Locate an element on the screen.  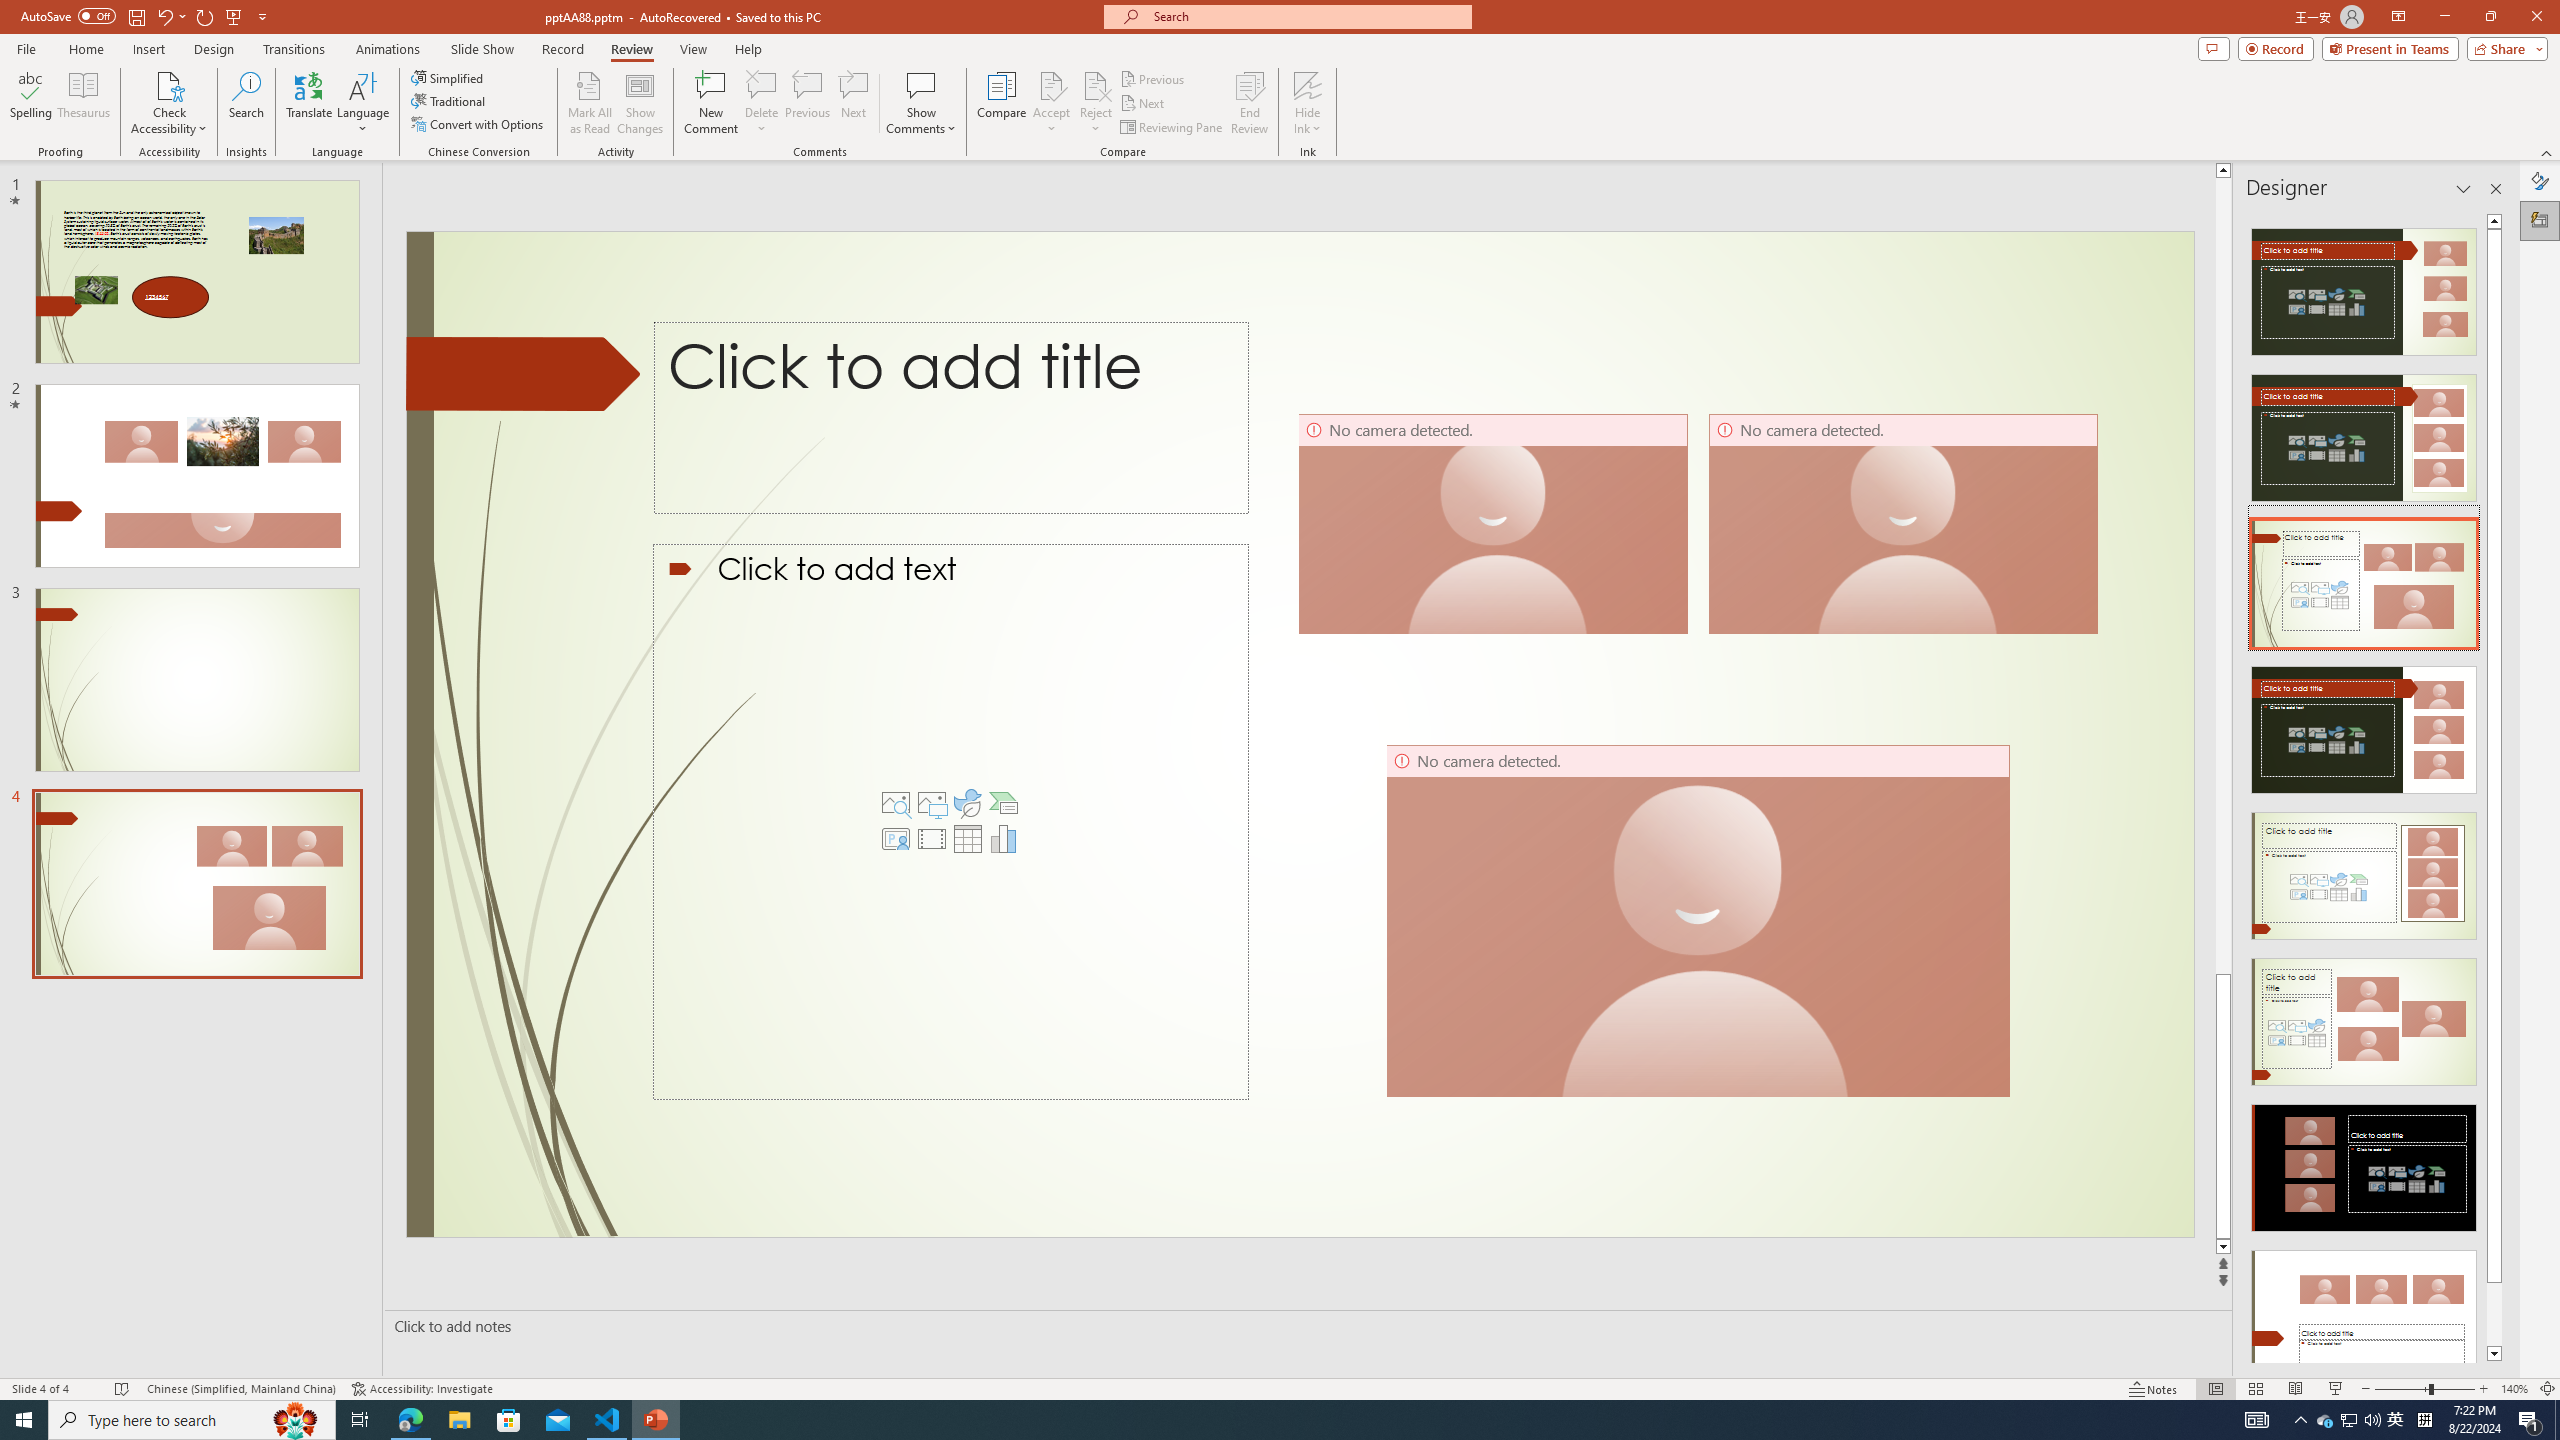
Compare is located at coordinates (1002, 103).